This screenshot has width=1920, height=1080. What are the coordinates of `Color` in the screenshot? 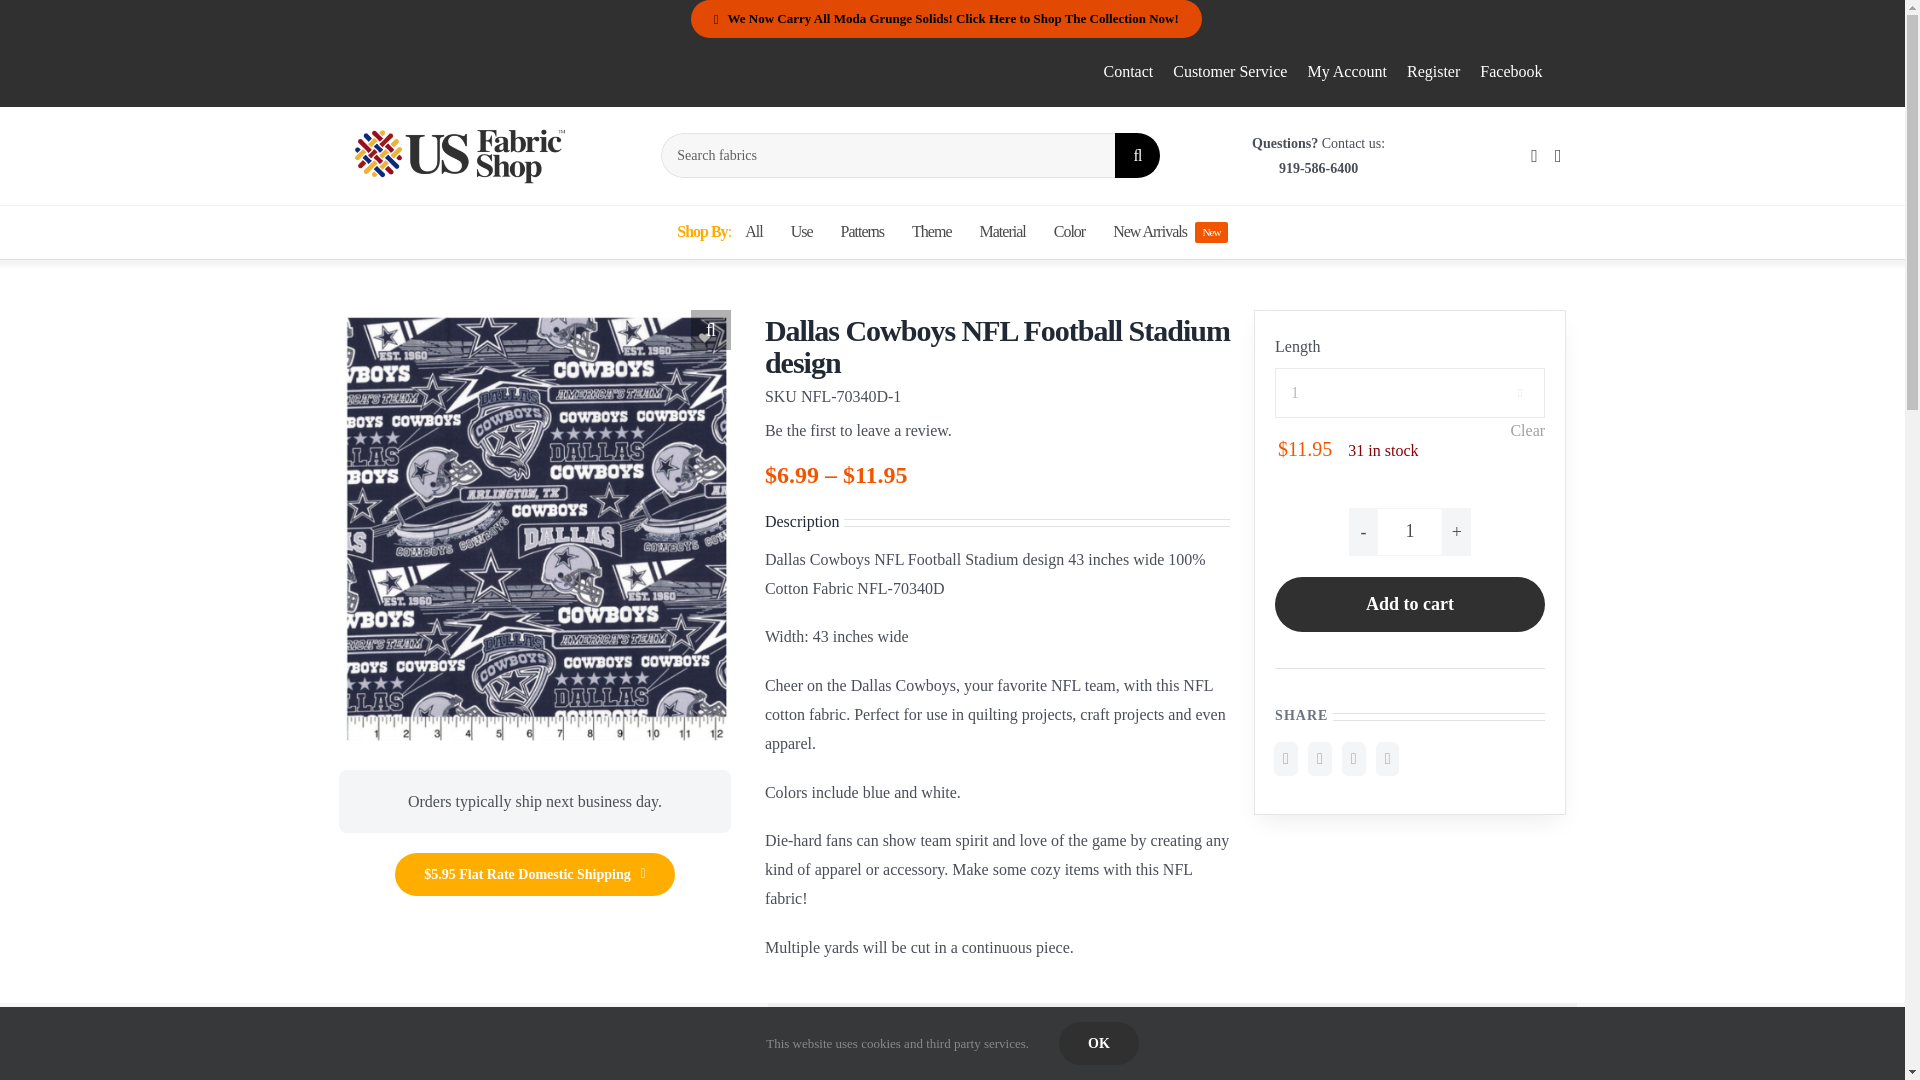 It's located at (1410, 604).